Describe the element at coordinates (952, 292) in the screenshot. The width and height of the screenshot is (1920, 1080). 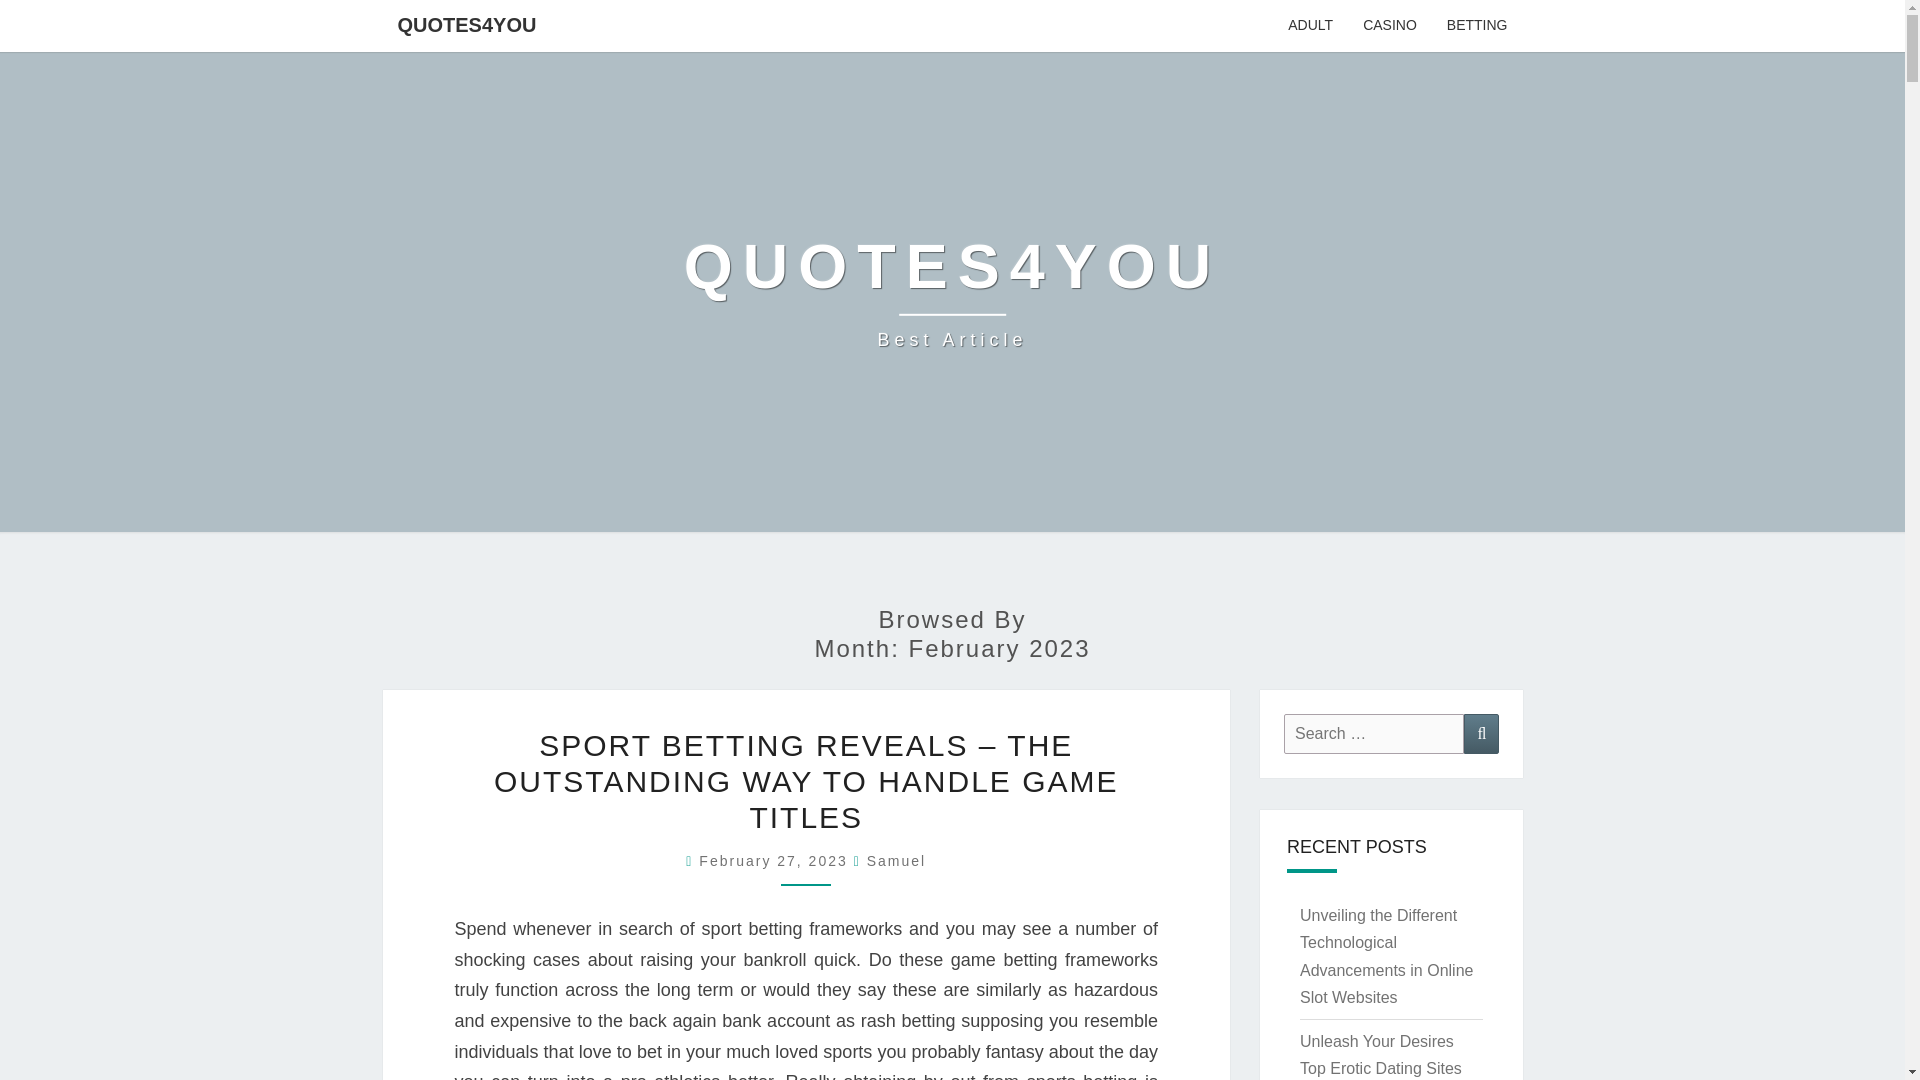
I see `View all posts by Samuel` at that location.